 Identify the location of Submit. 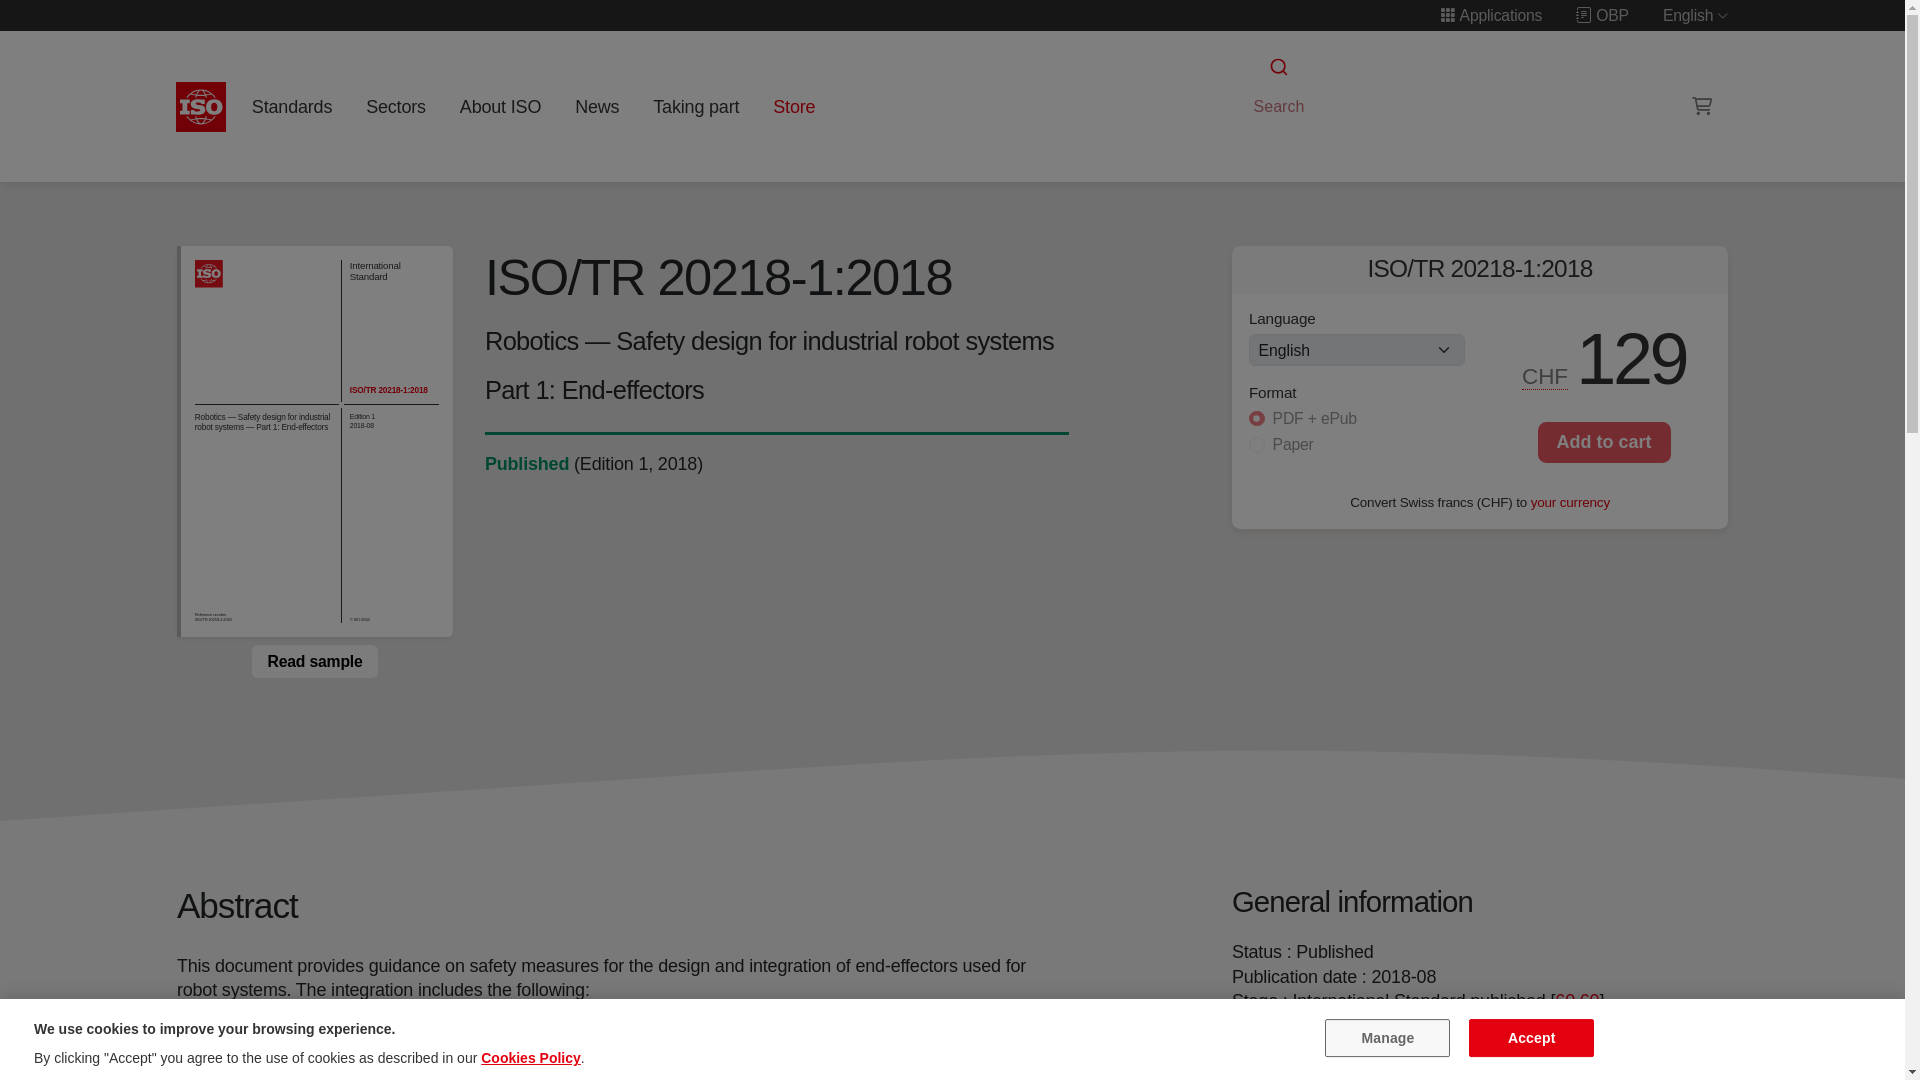
(1277, 67).